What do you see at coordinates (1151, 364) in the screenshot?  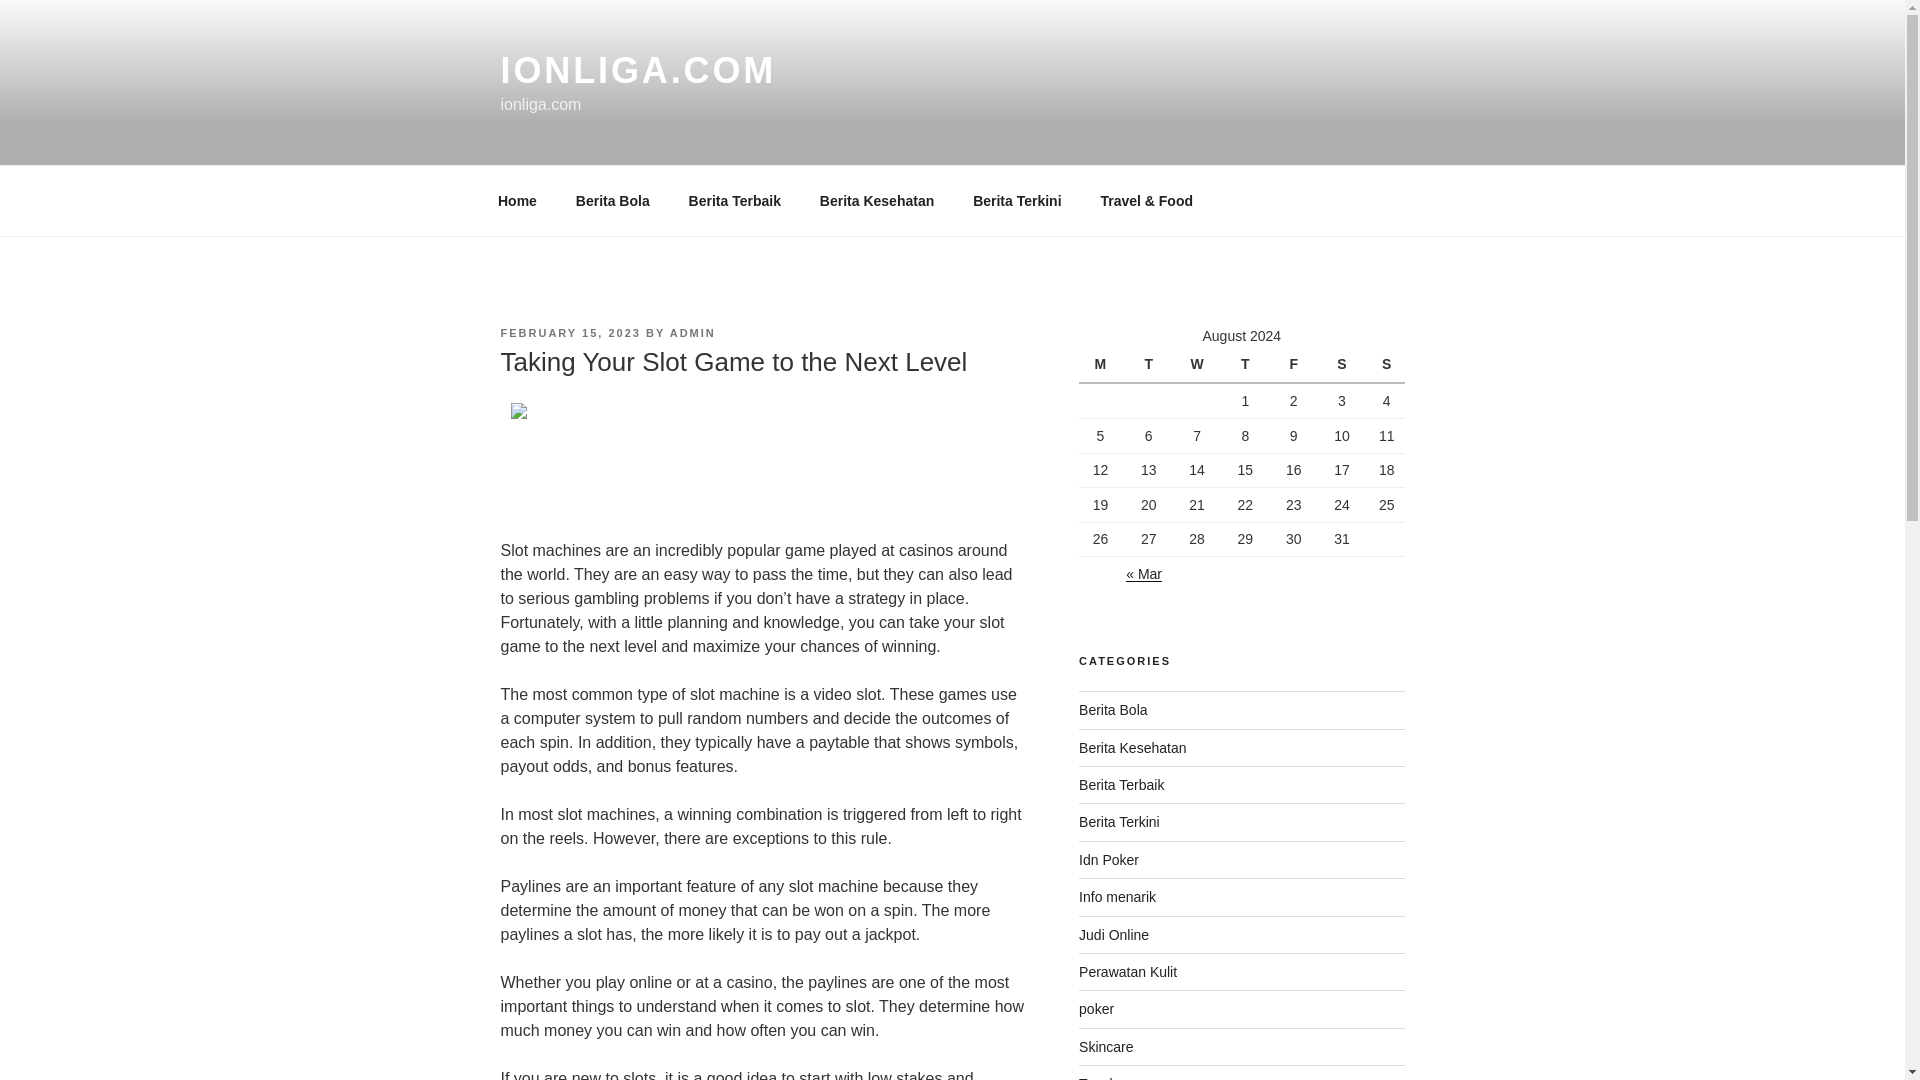 I see `Tuesday` at bounding box center [1151, 364].